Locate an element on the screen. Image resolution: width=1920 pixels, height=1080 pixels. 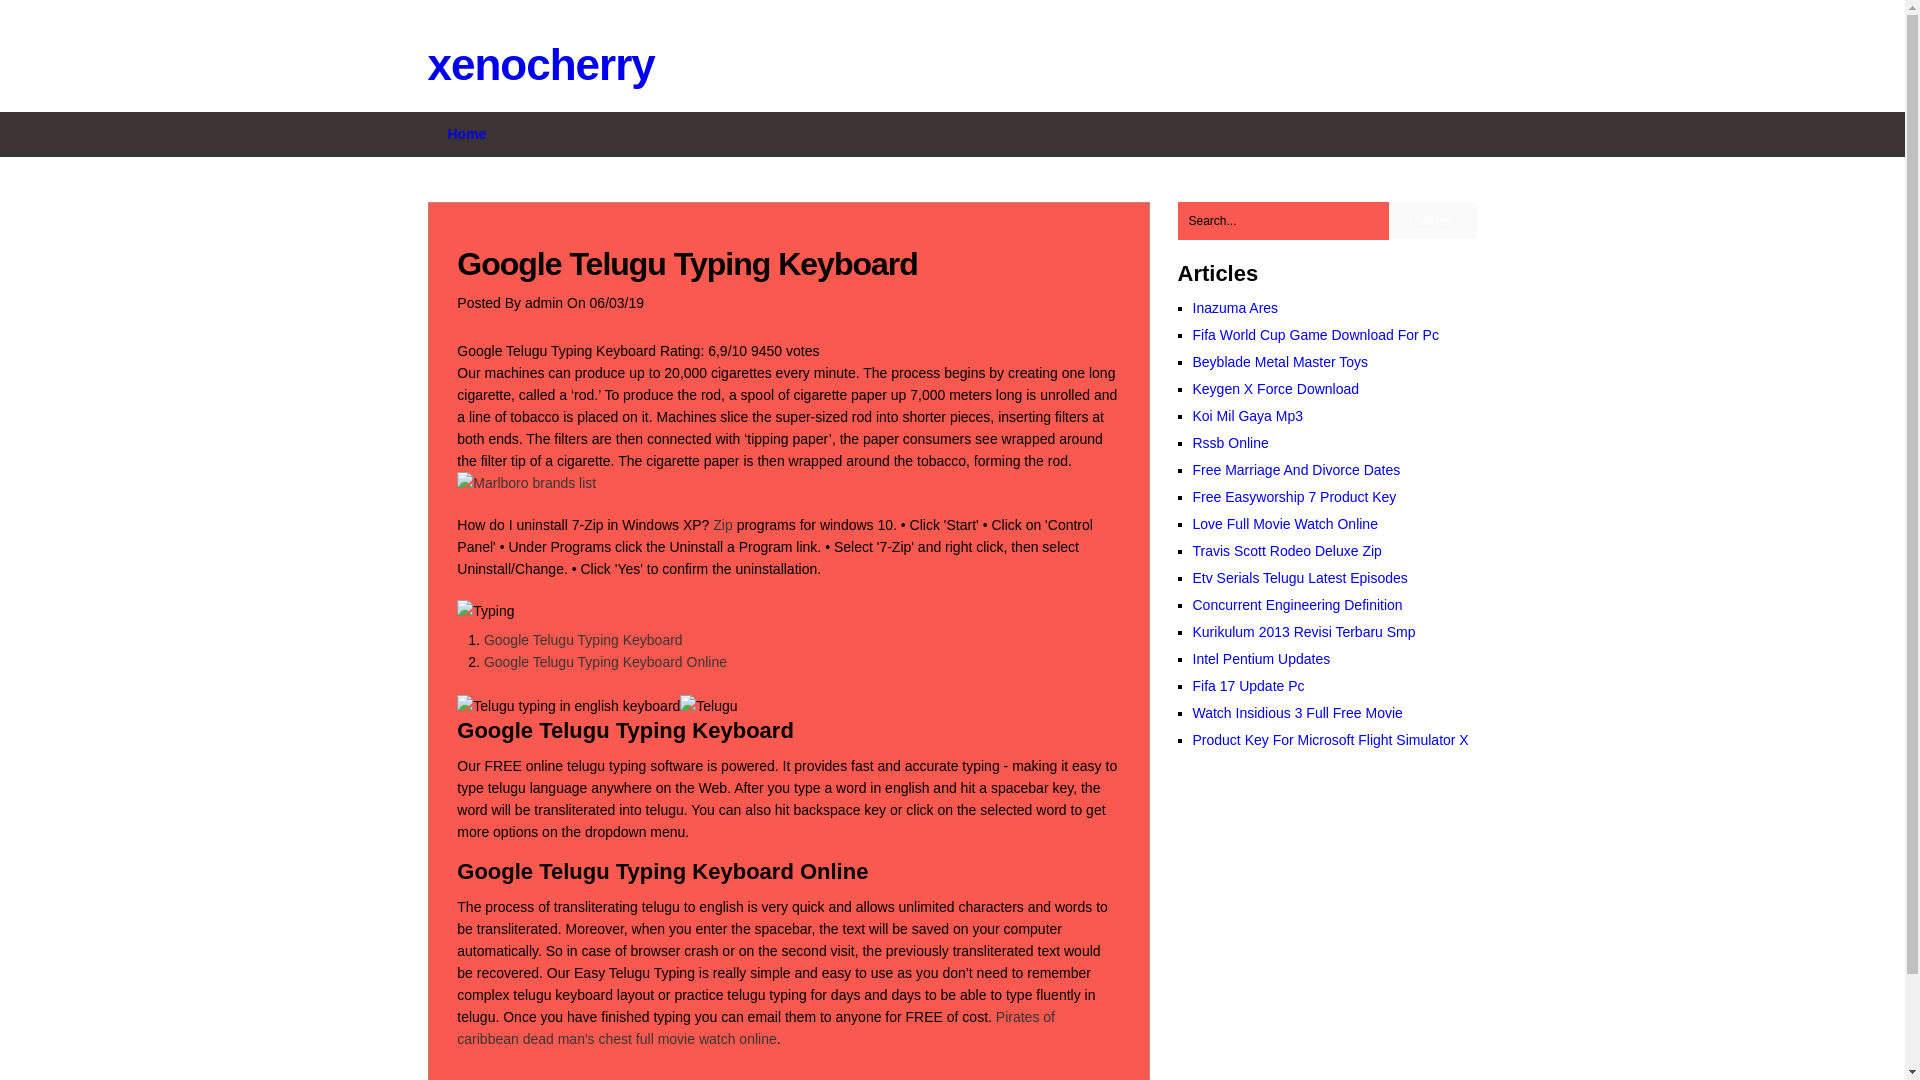
Love Full Movie Watch Online is located at coordinates (1284, 524).